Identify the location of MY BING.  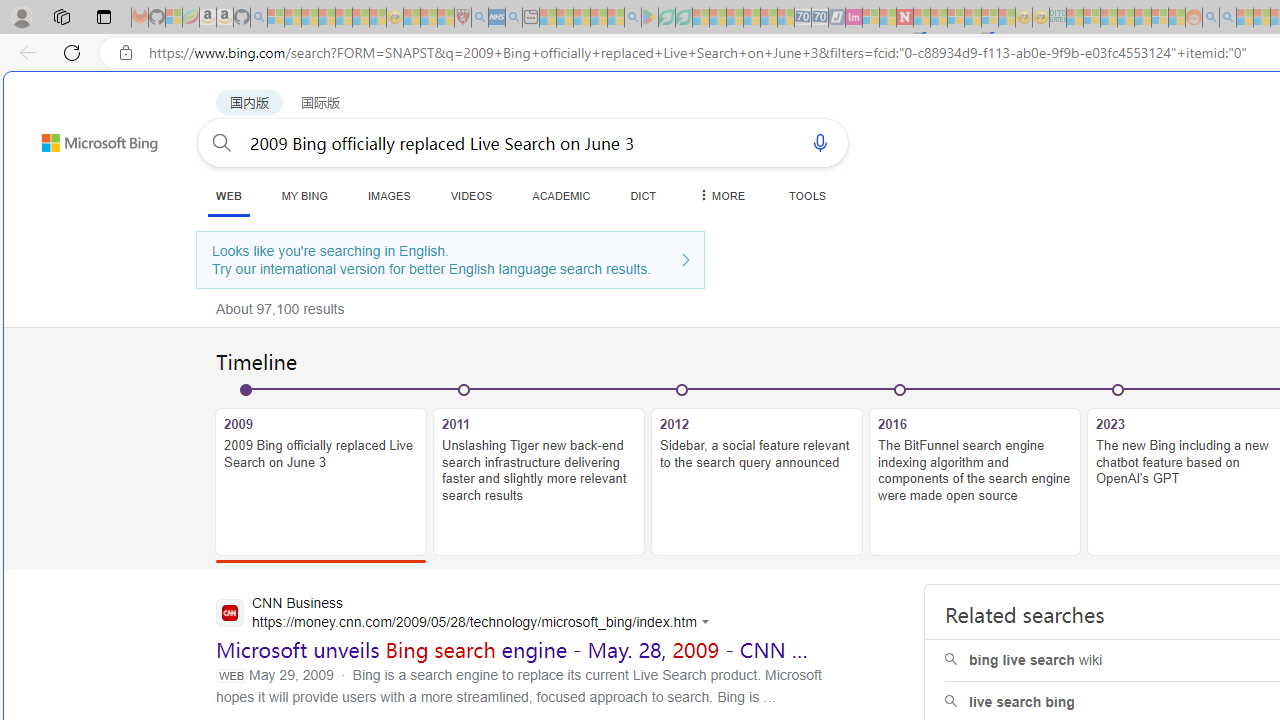
(304, 195).